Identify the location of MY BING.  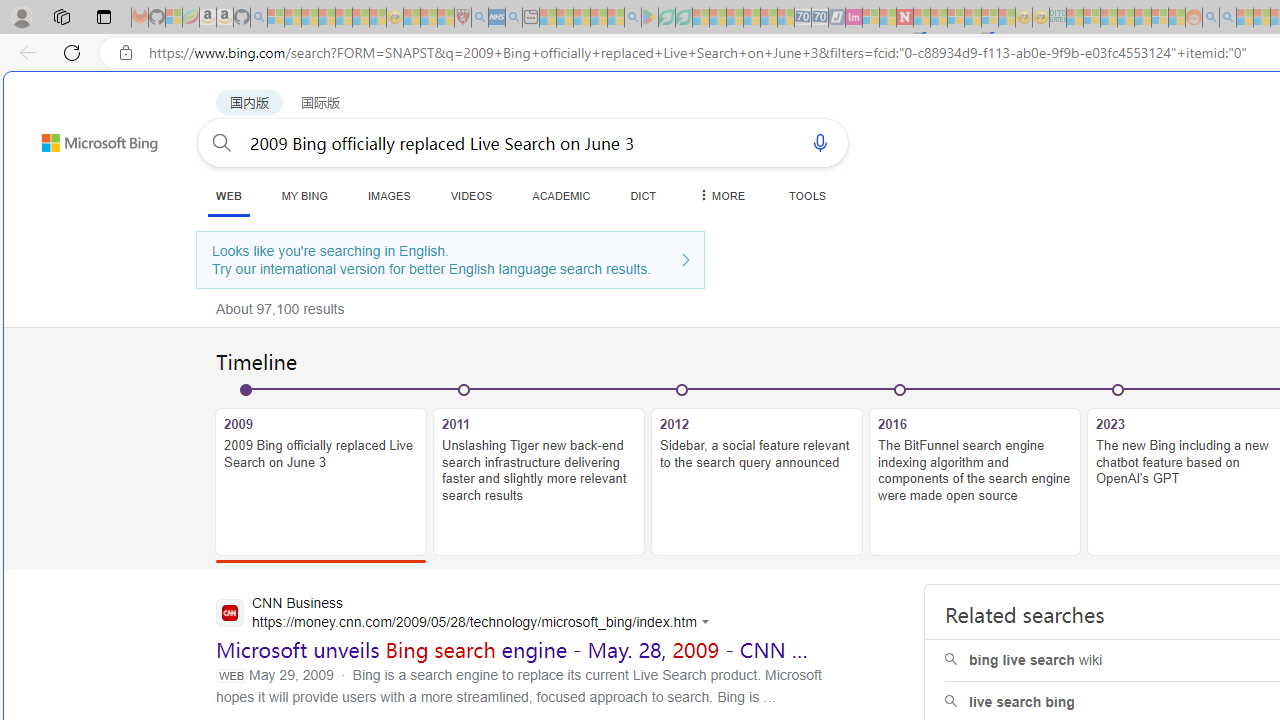
(304, 195).